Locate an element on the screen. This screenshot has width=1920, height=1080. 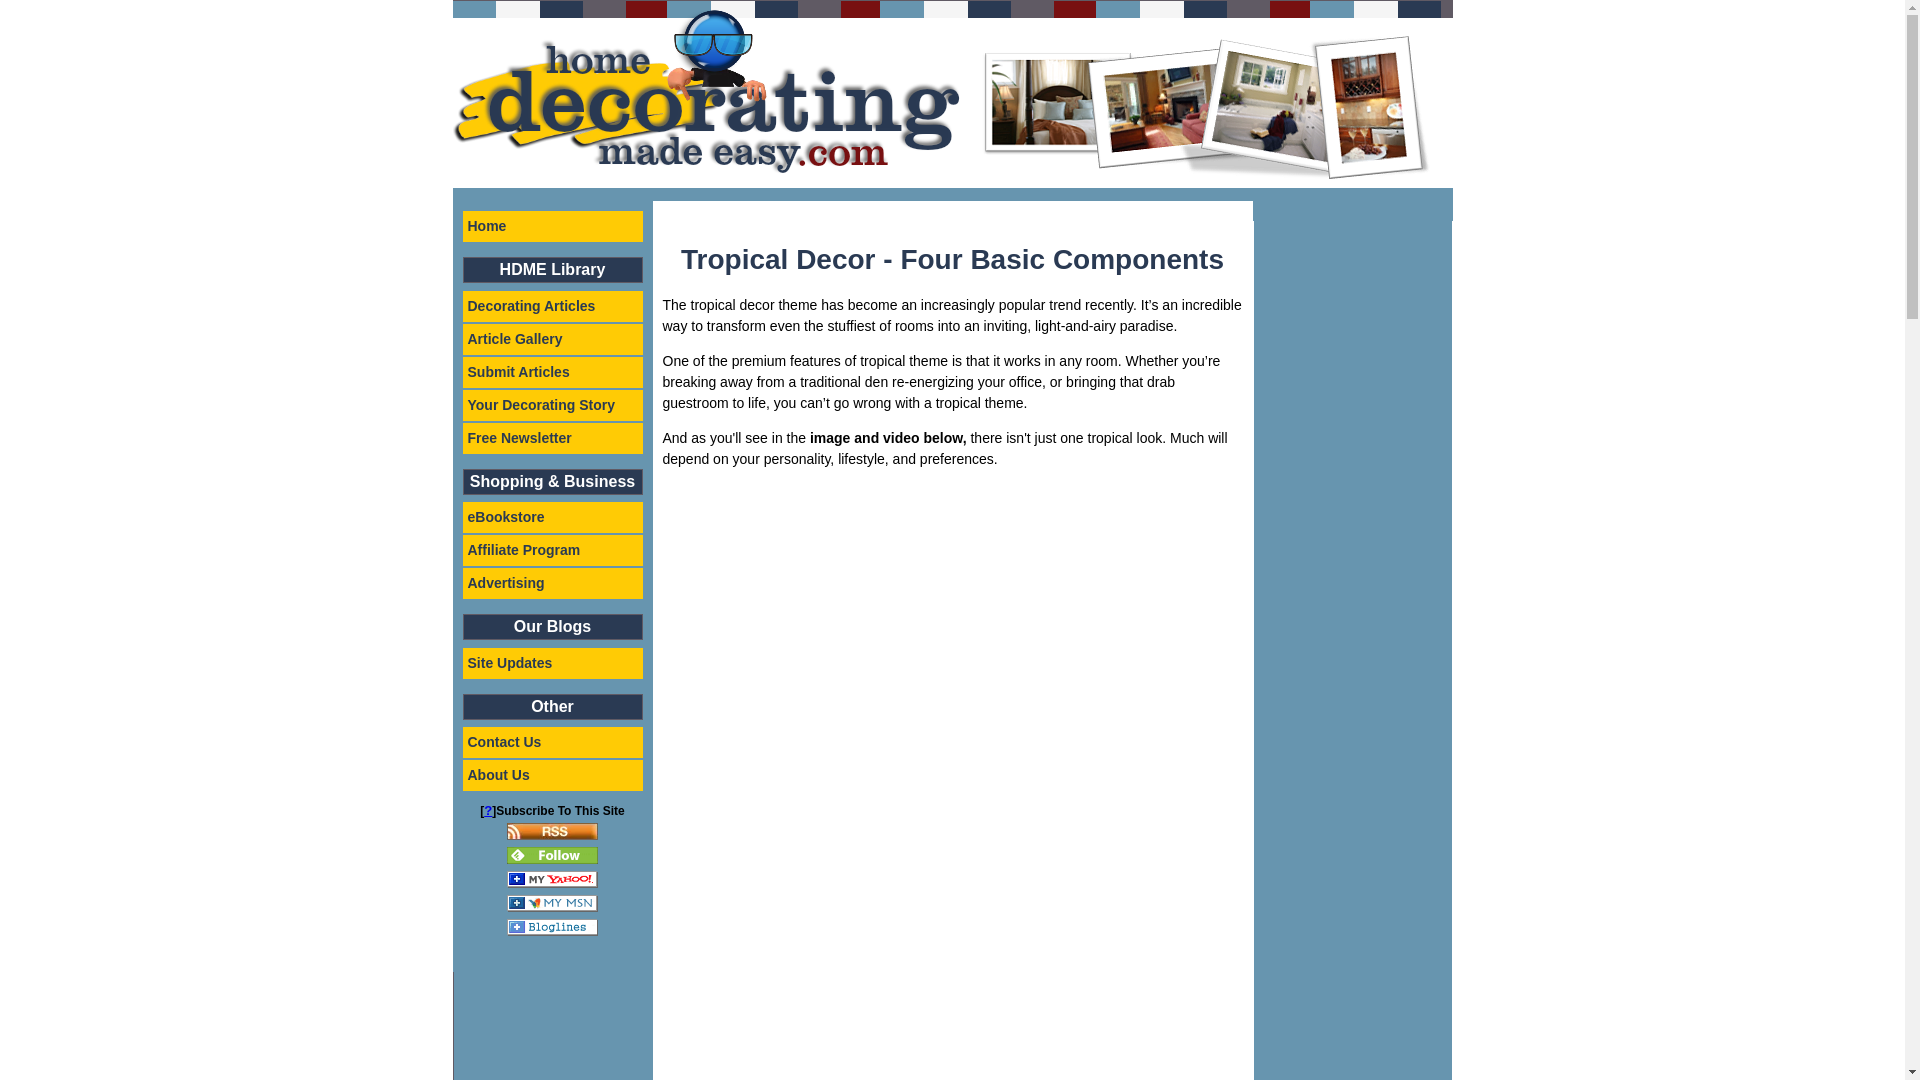
Contact Us is located at coordinates (552, 742).